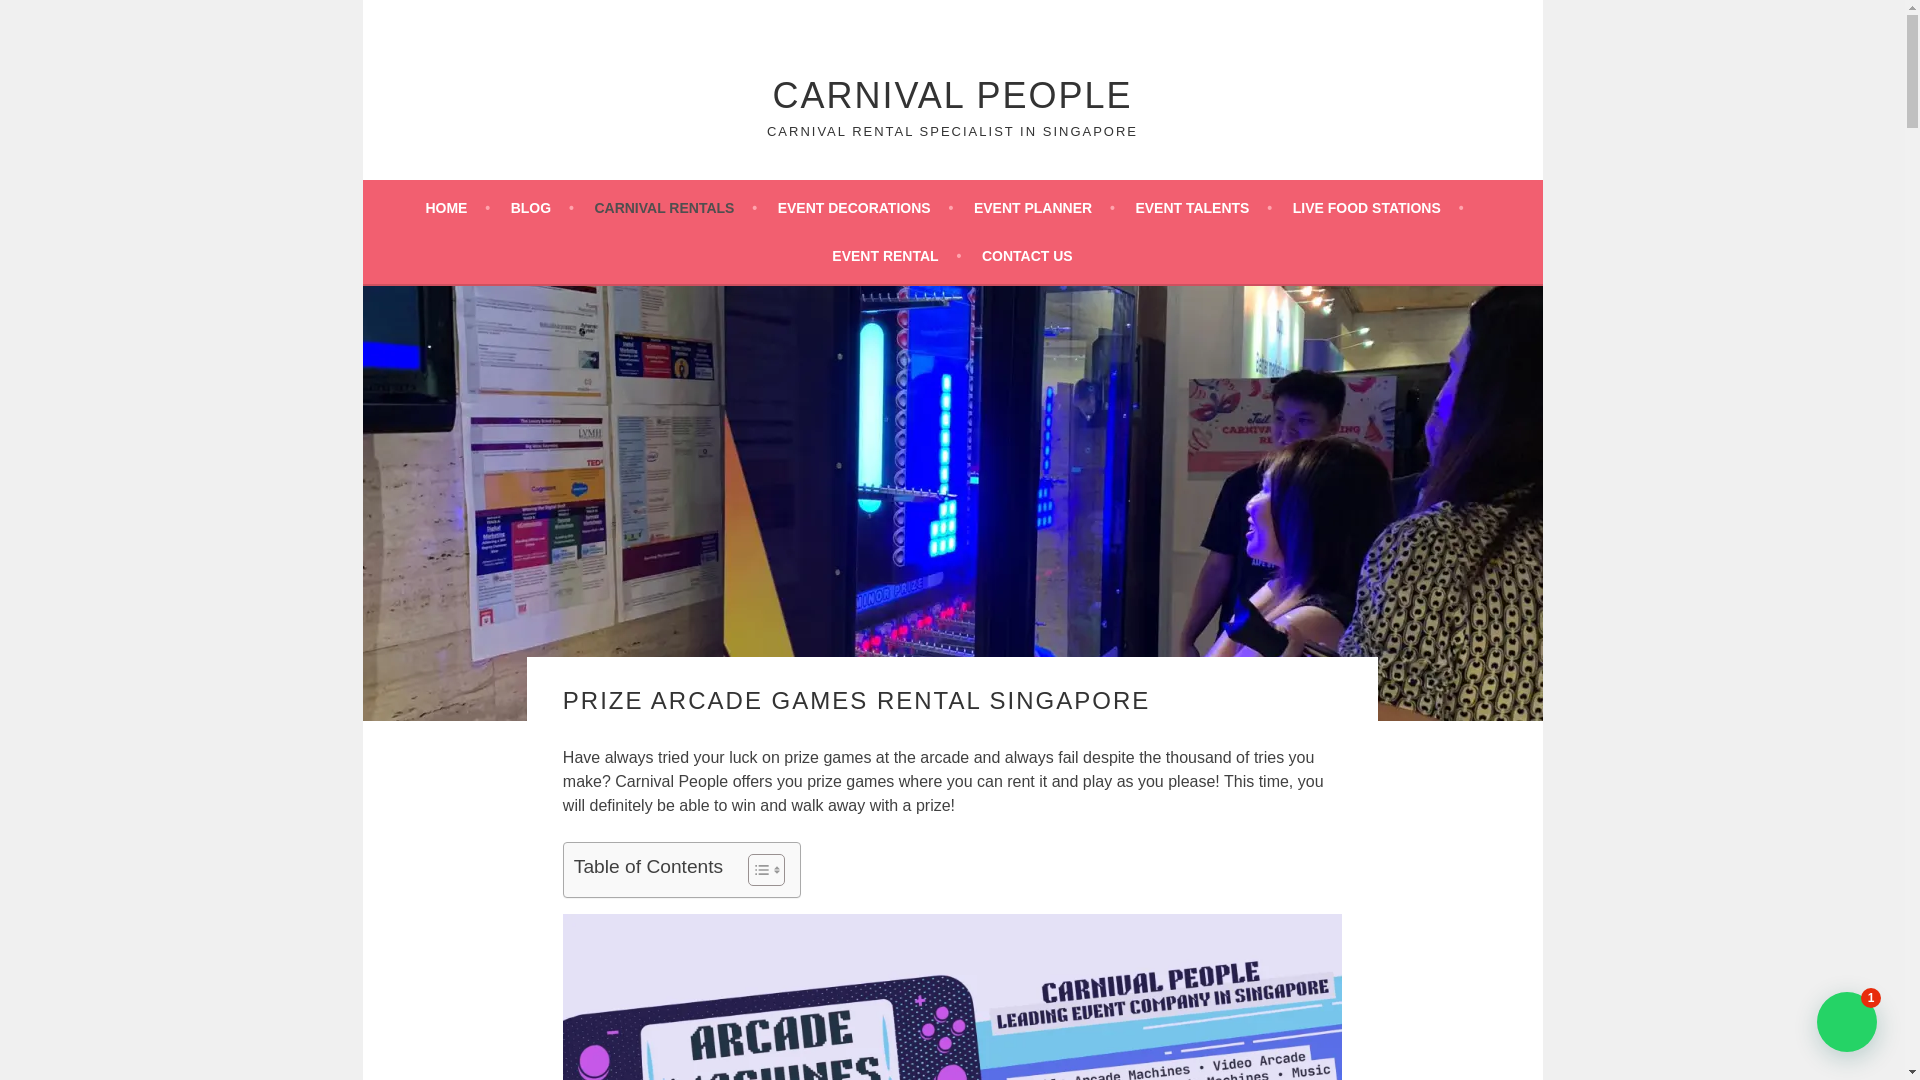 The image size is (1920, 1080). I want to click on EVENT TALENTS, so click(1202, 208).